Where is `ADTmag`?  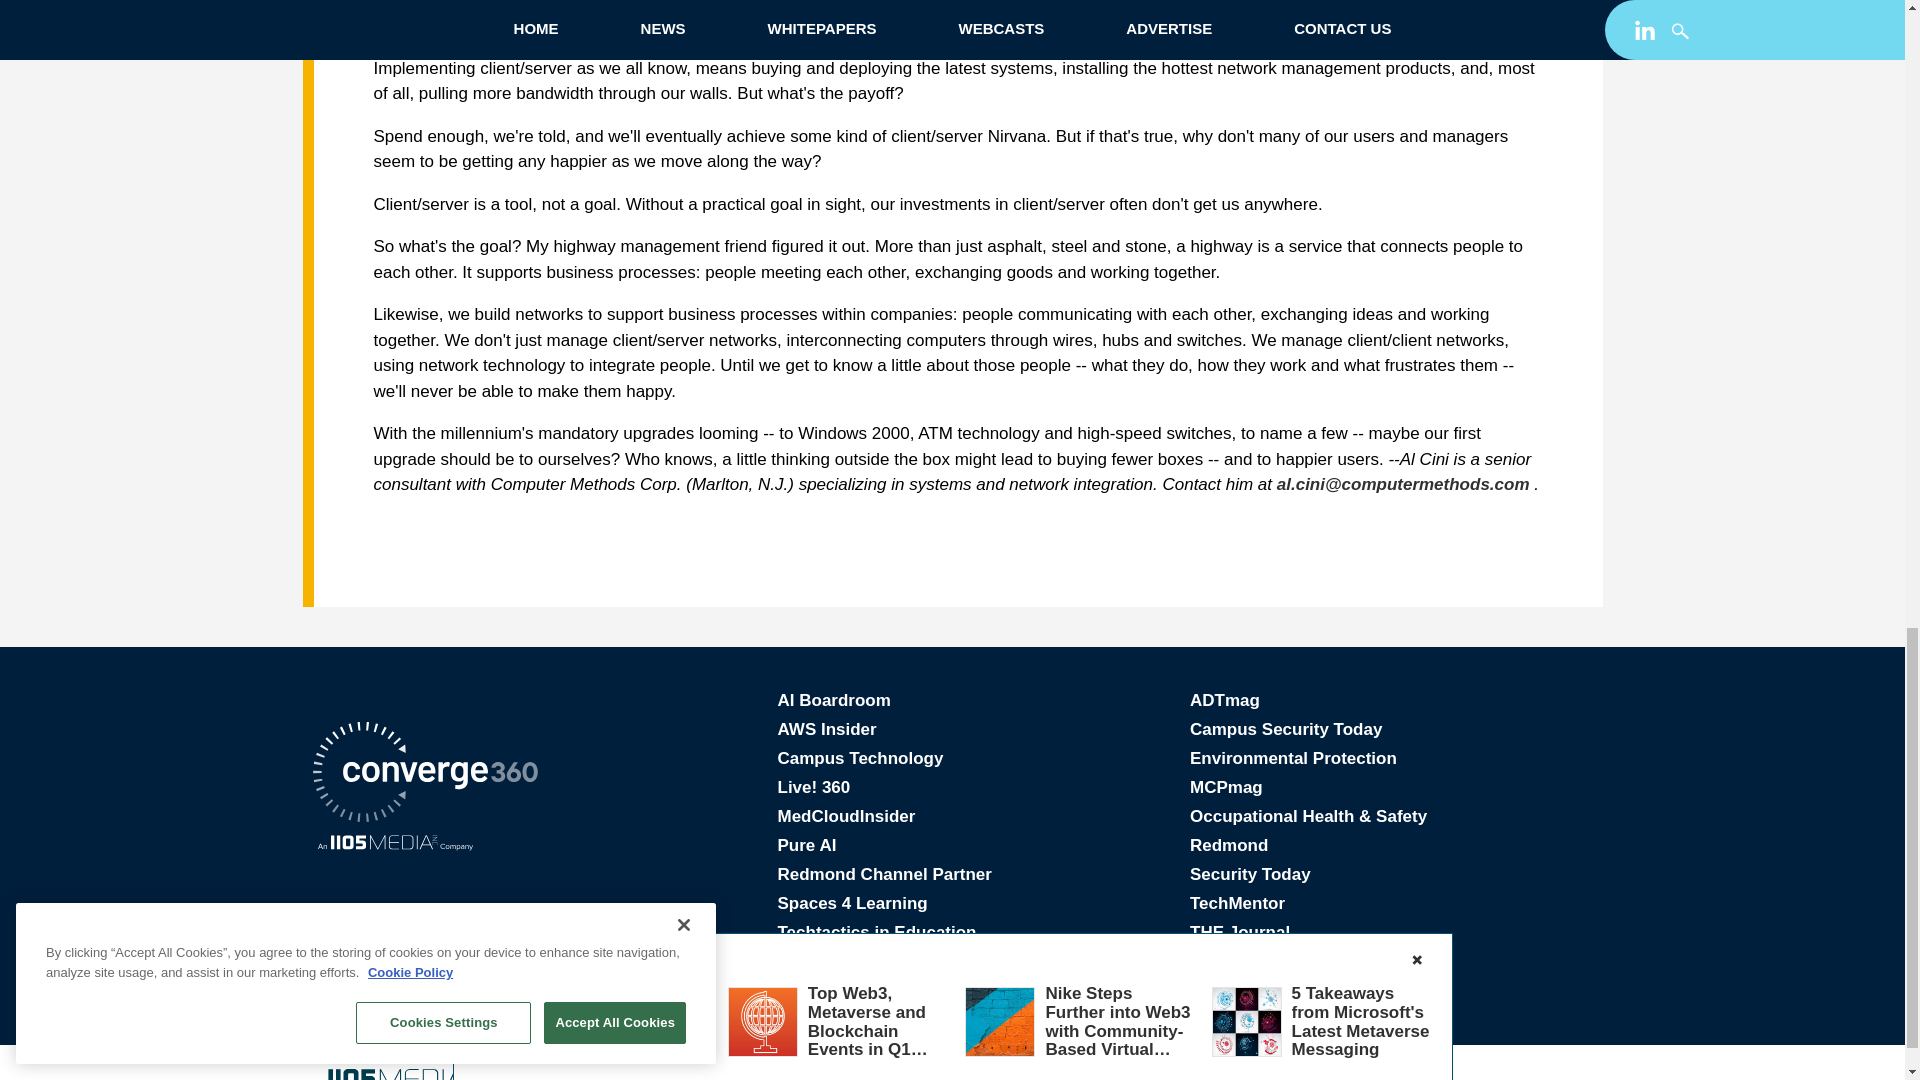
ADTmag is located at coordinates (1224, 700).